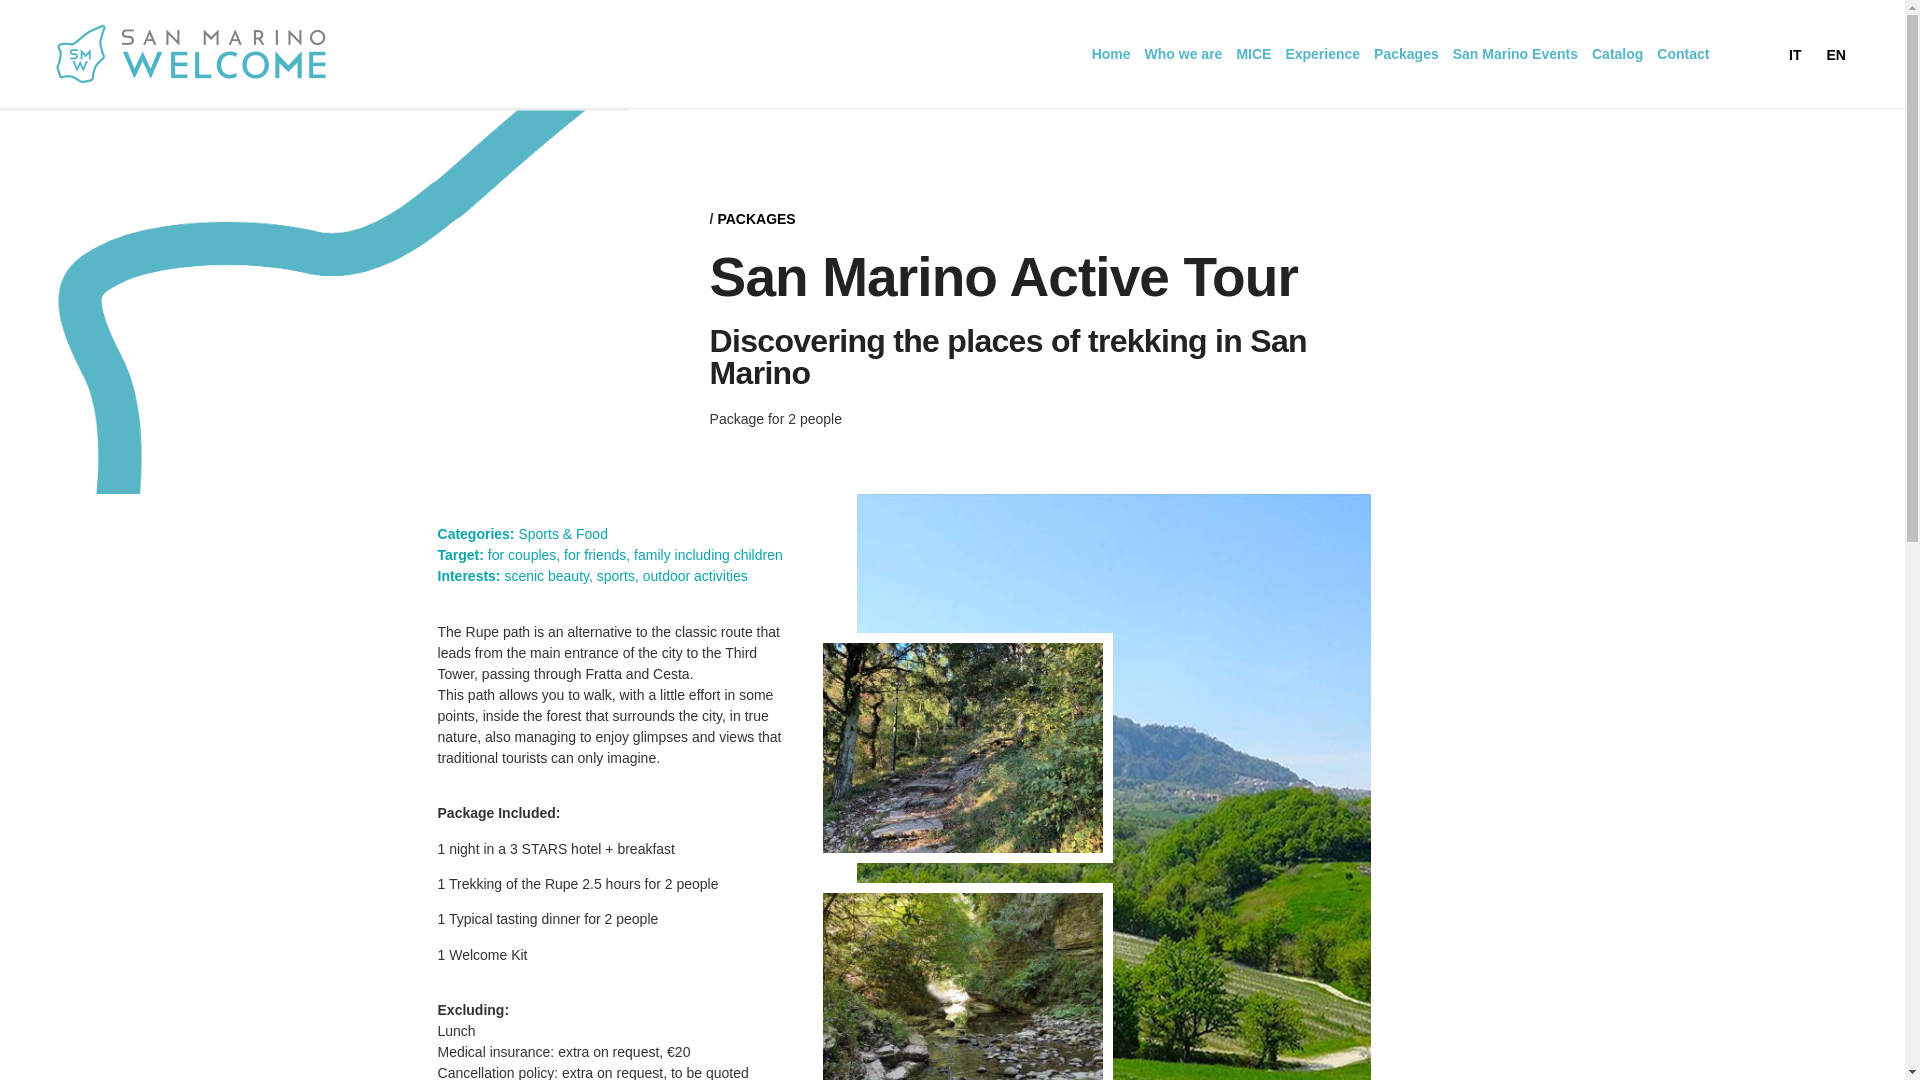 The image size is (1920, 1080). I want to click on EN, so click(1830, 53).